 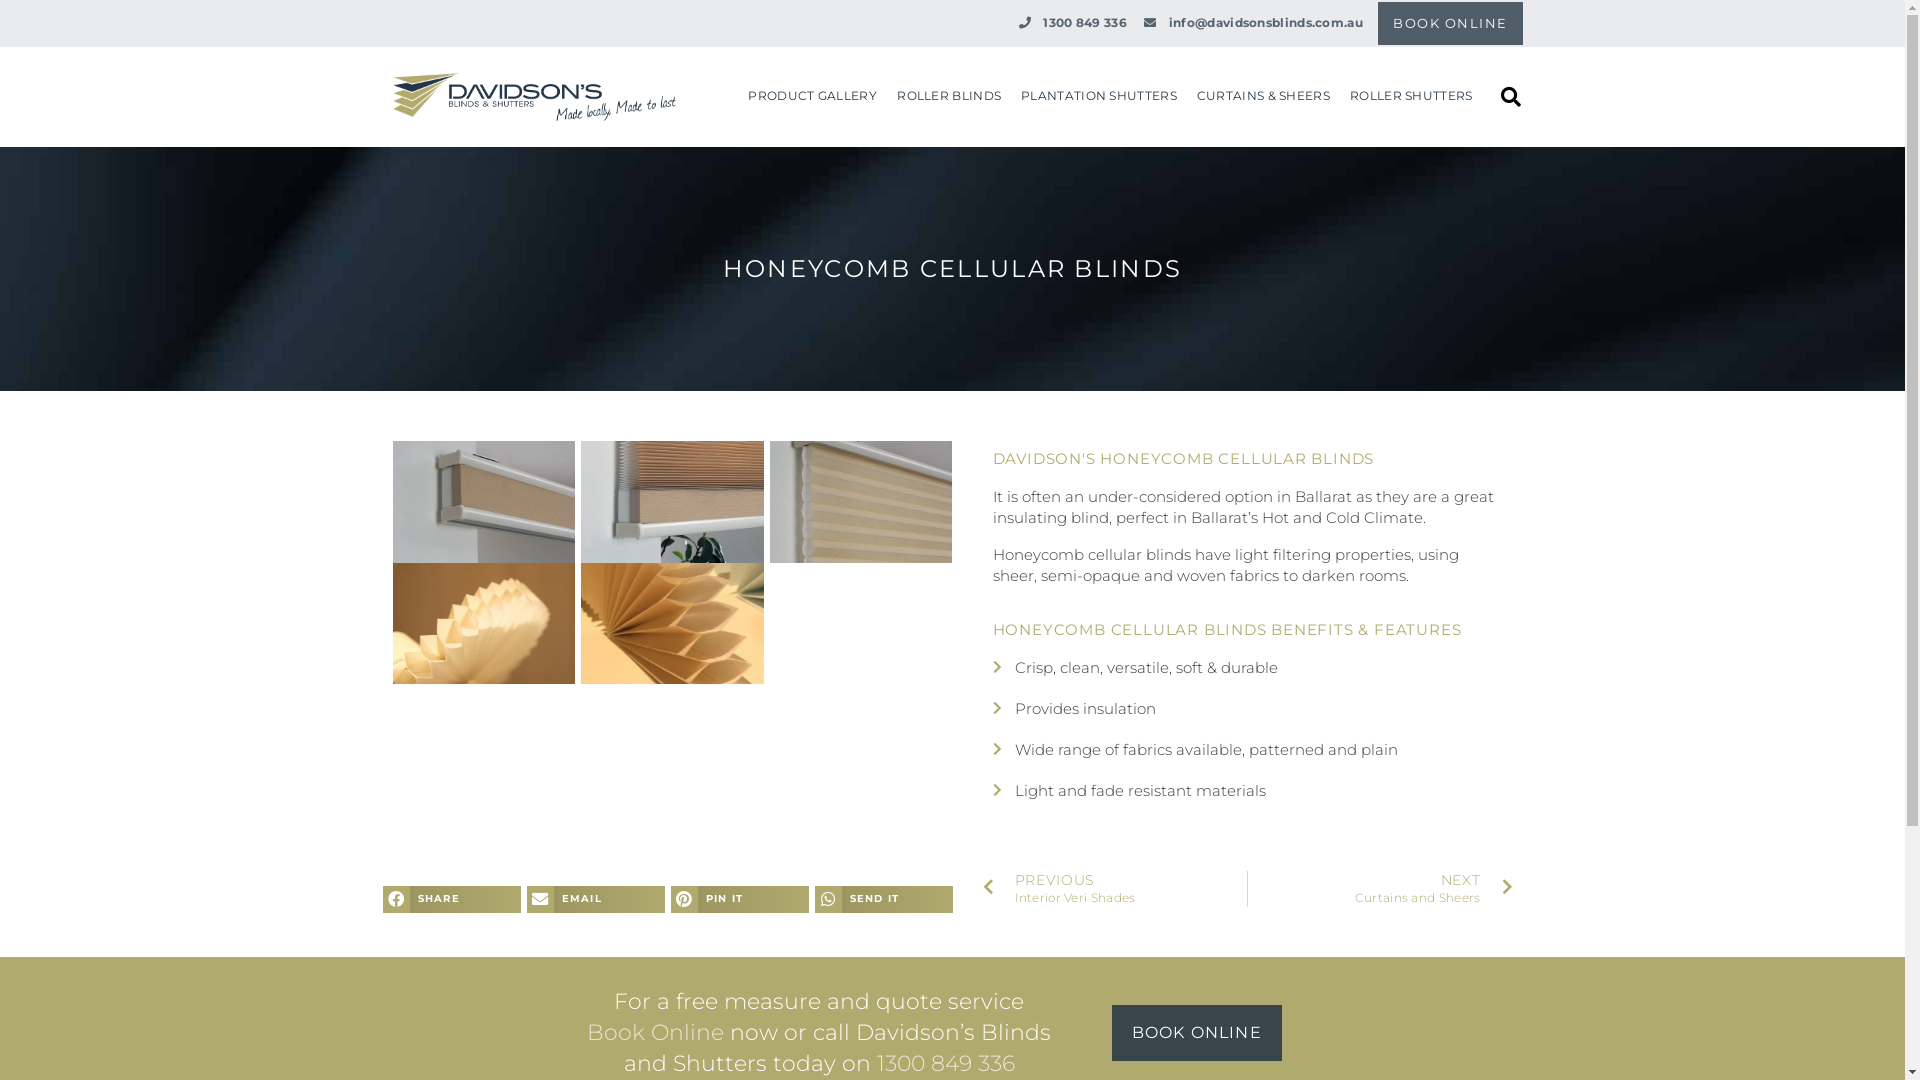 I want to click on BOOK ONLINE, so click(x=1450, y=24).